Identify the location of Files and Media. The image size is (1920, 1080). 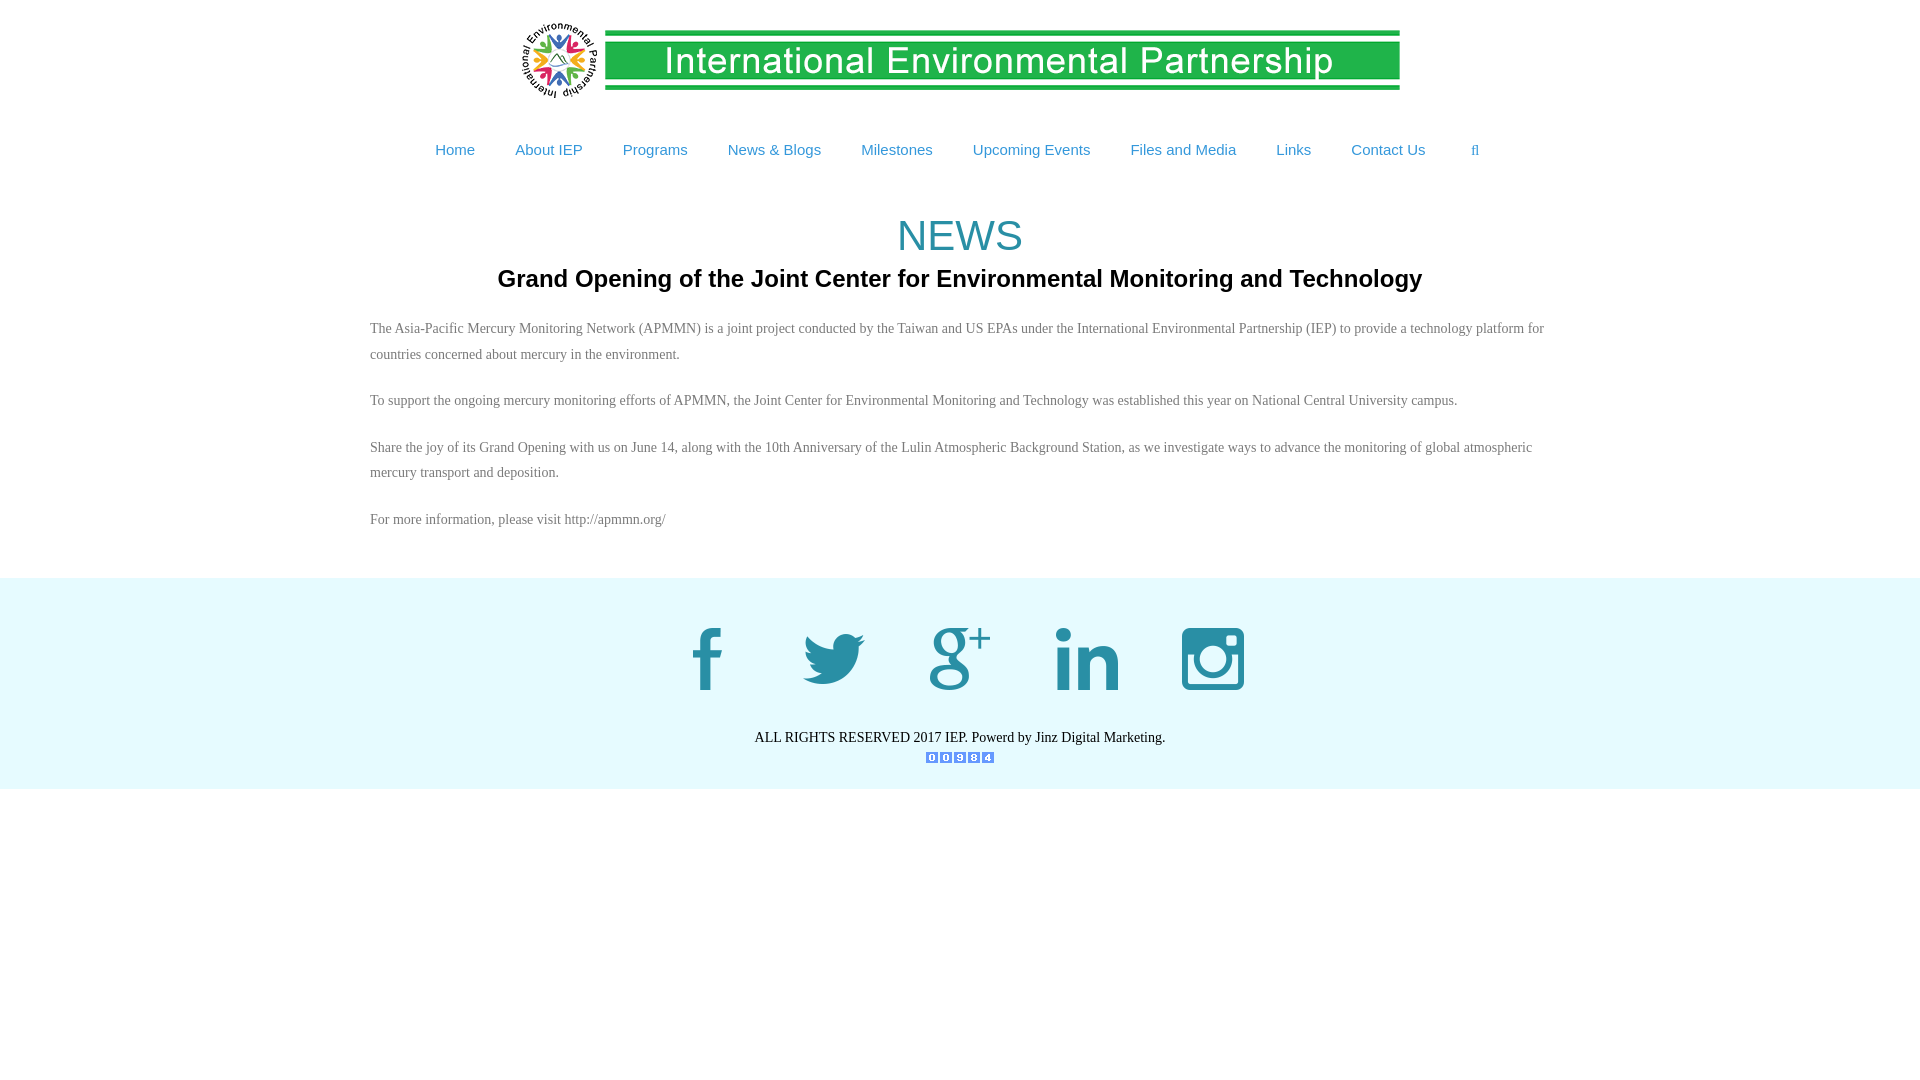
(1182, 150).